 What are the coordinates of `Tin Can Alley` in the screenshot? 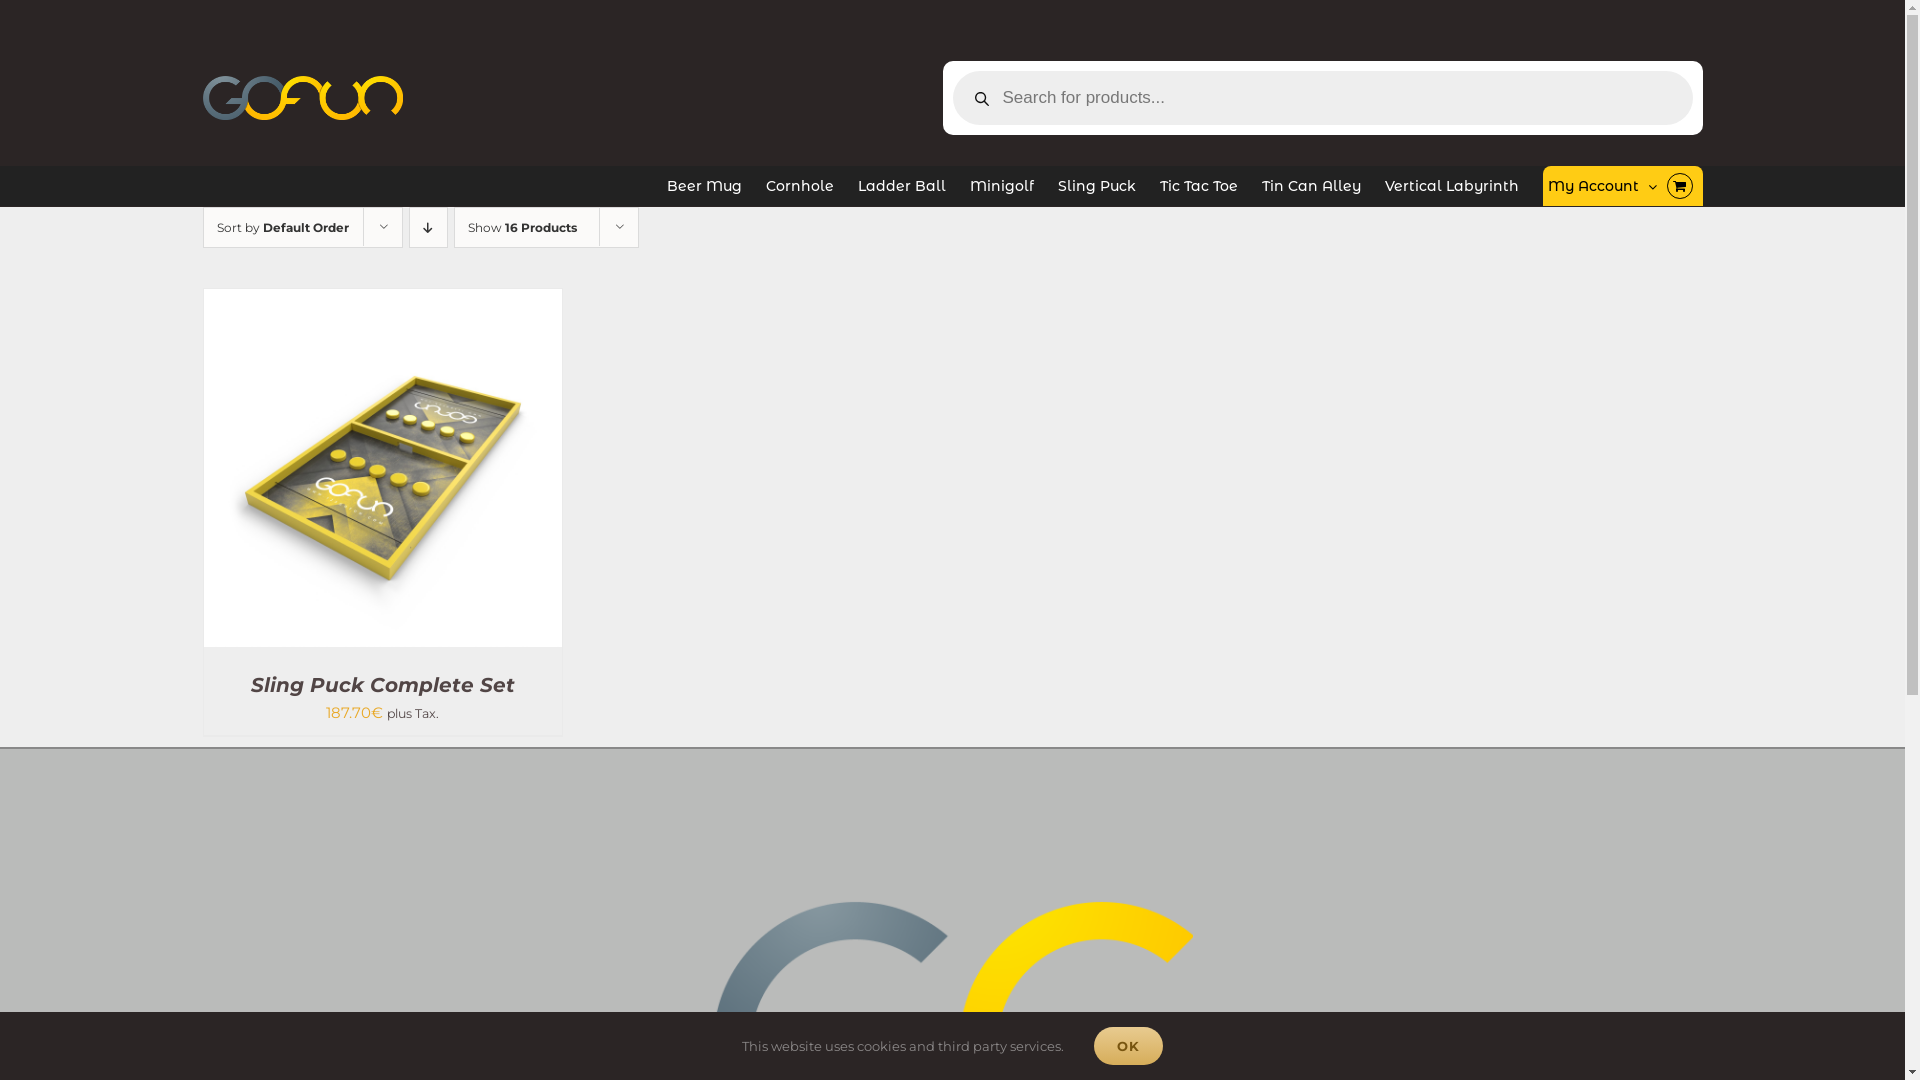 It's located at (1312, 186).